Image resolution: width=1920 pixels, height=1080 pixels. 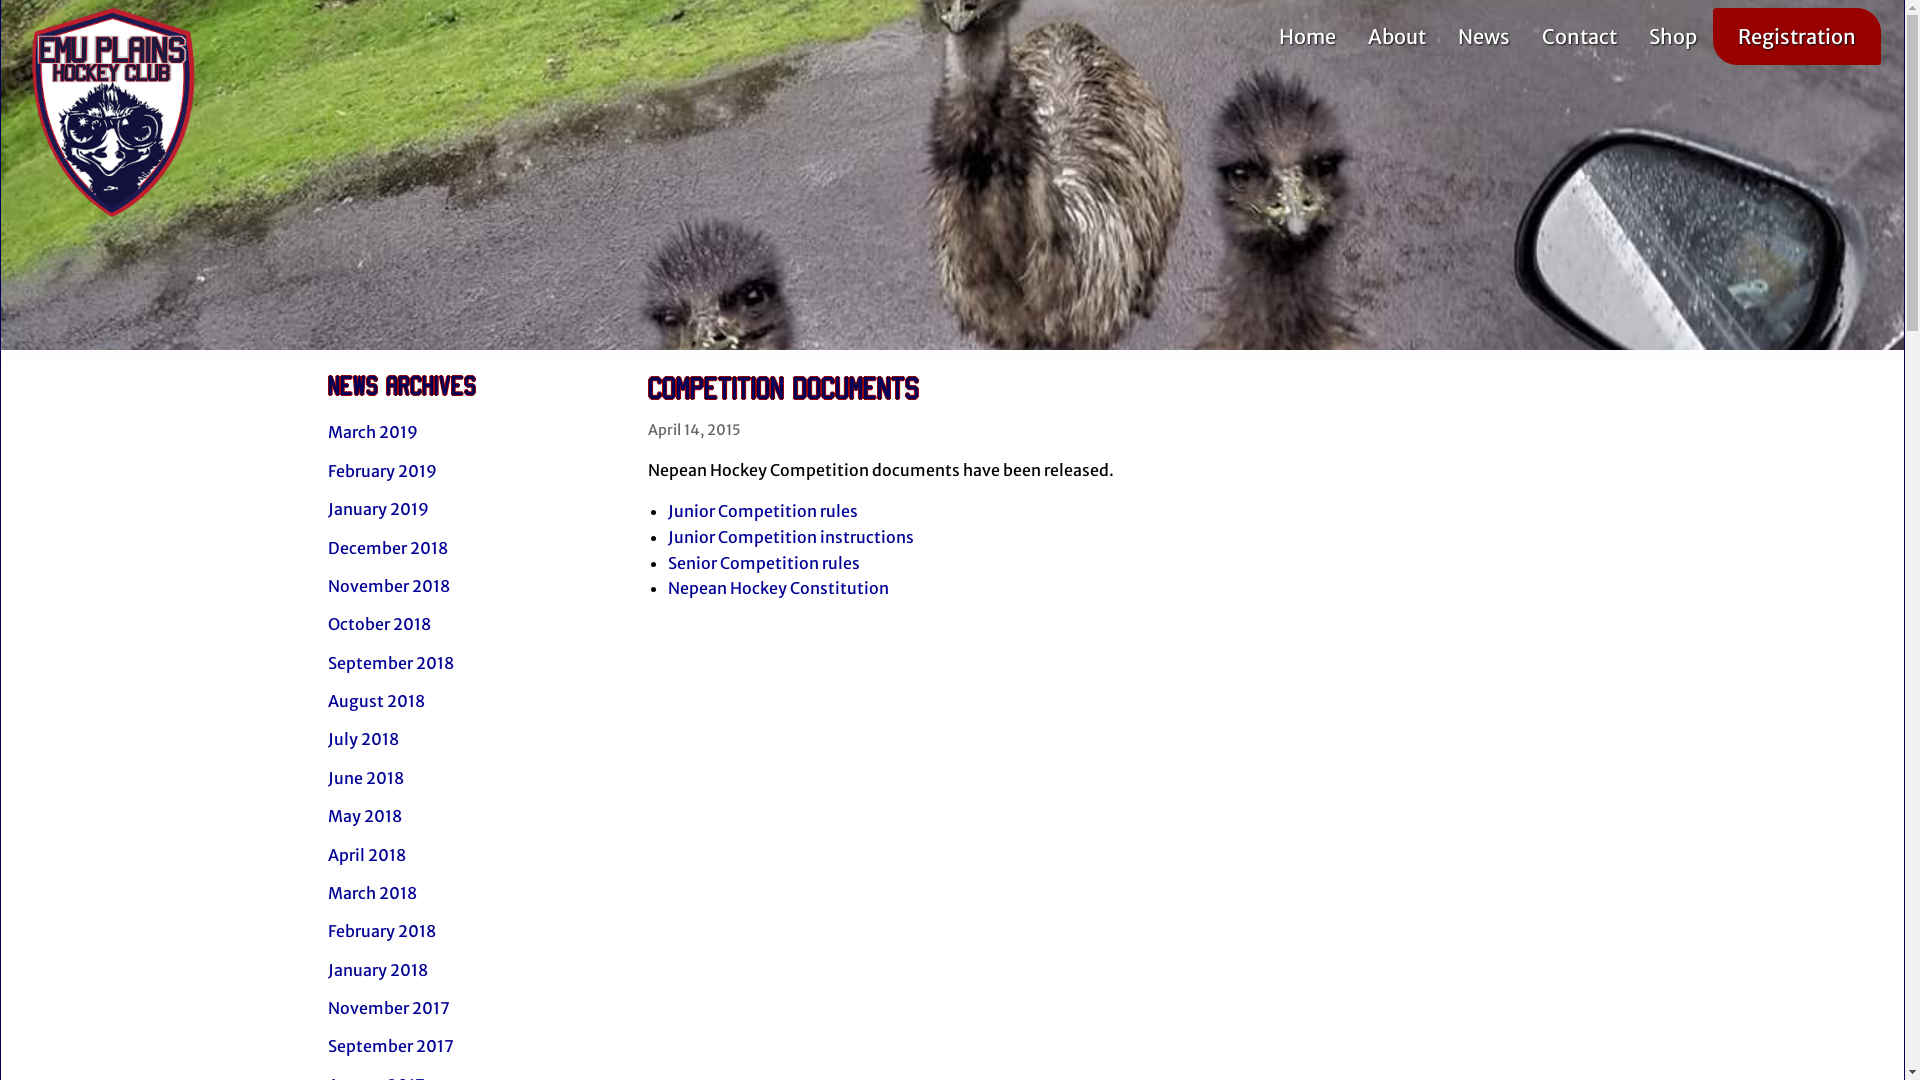 What do you see at coordinates (473, 893) in the screenshot?
I see `March 2018` at bounding box center [473, 893].